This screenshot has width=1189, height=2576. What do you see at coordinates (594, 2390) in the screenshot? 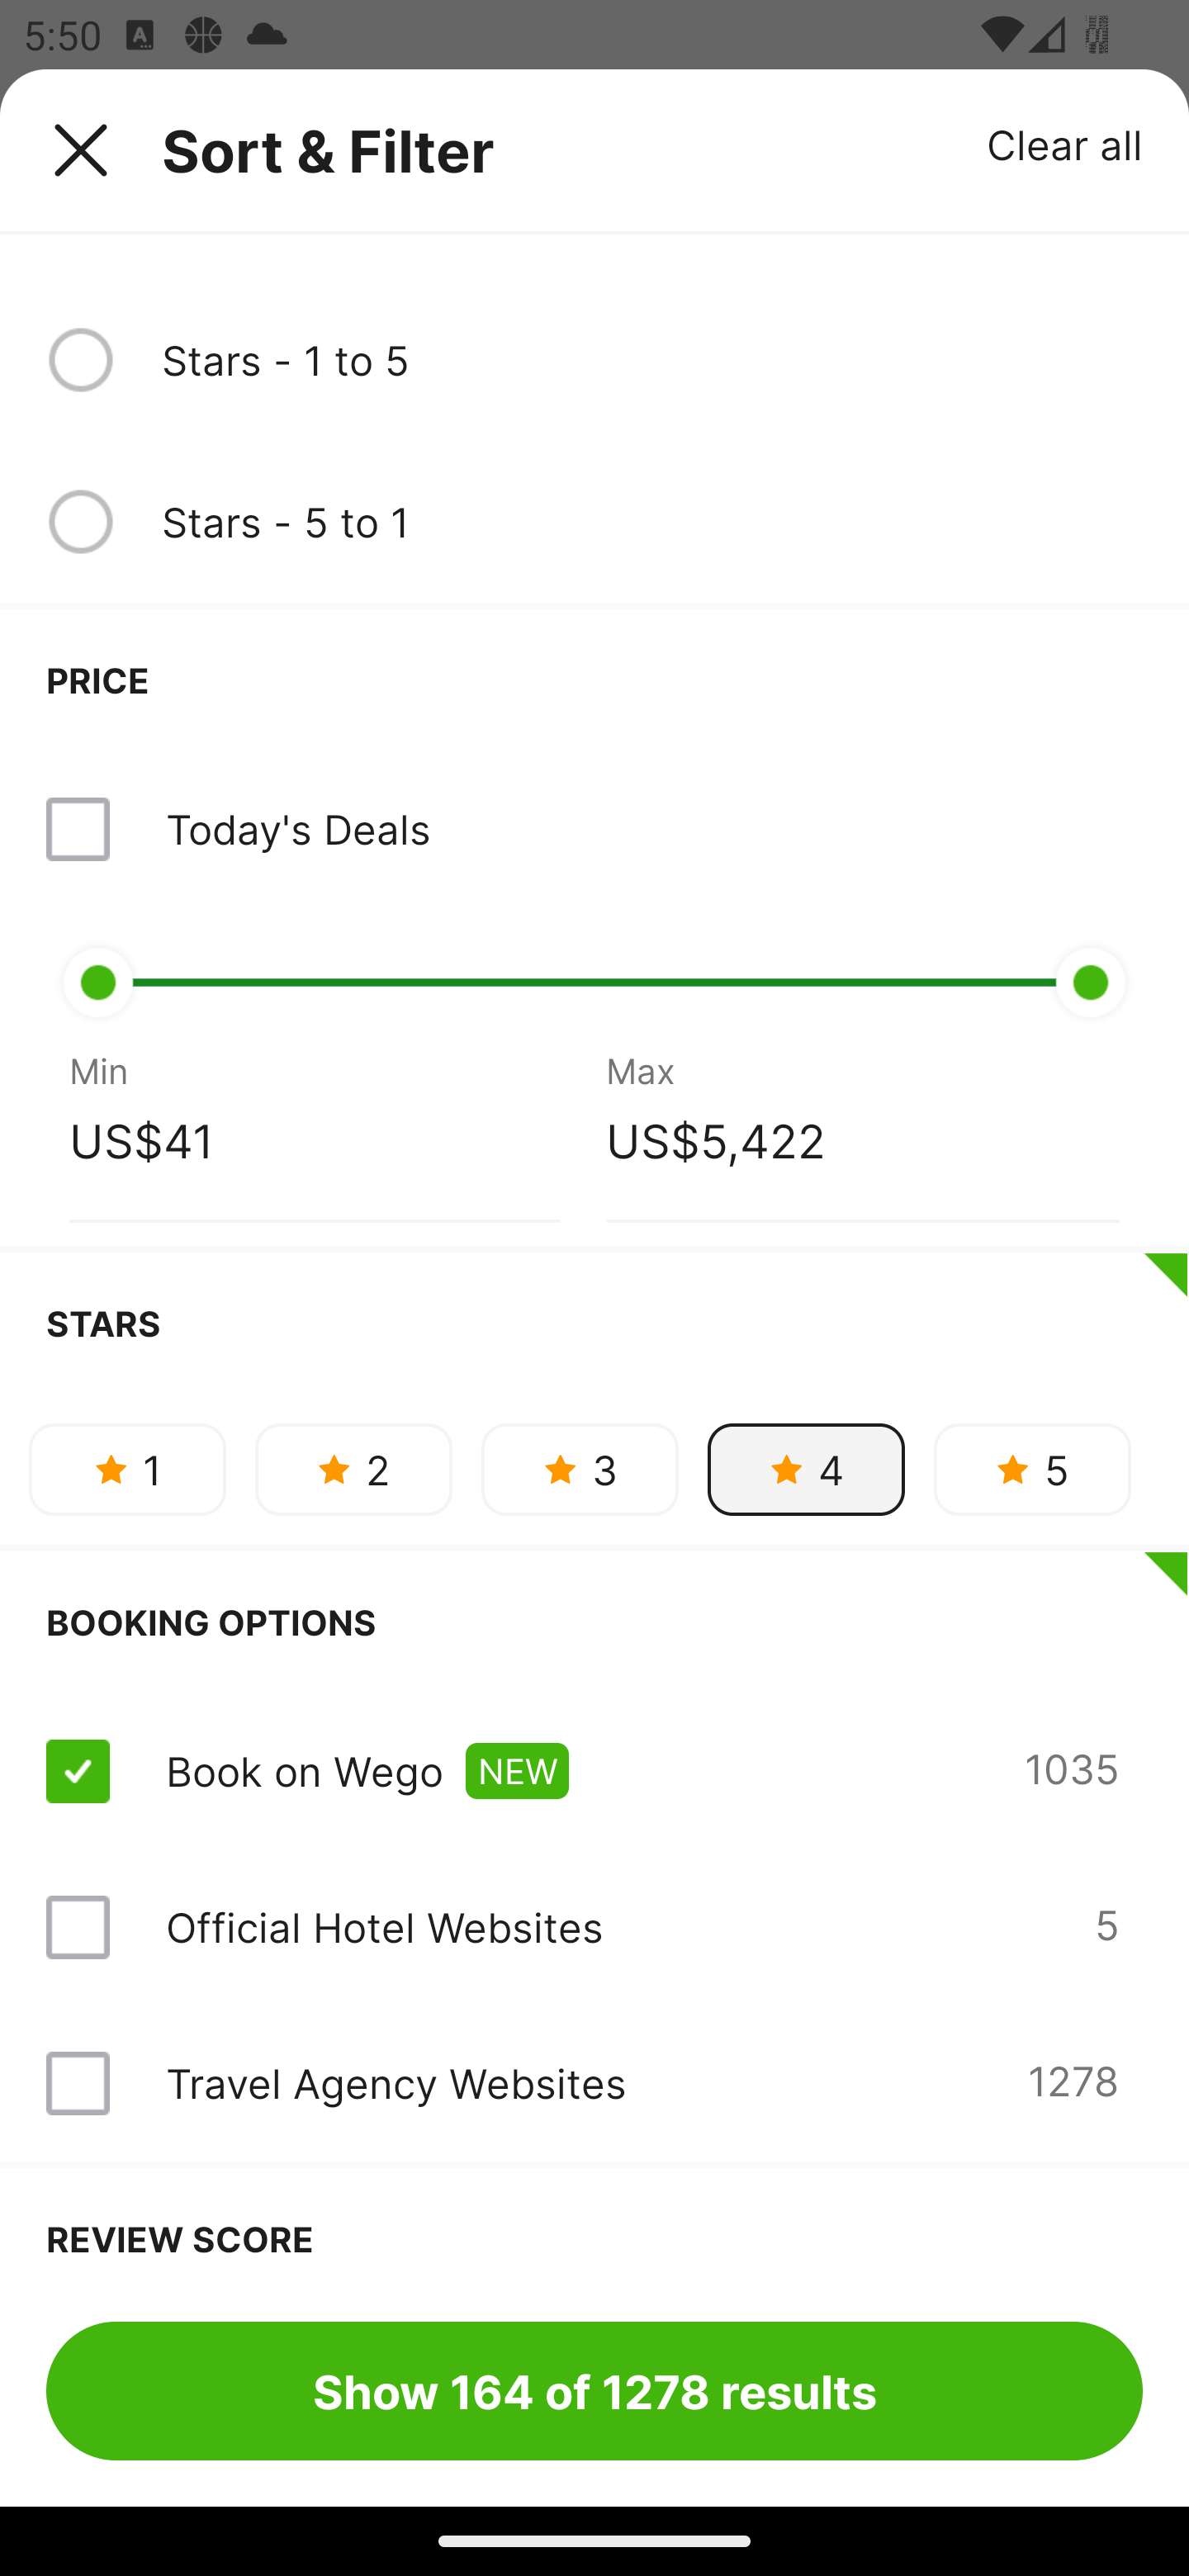
I see `Show 164 of 1278 results` at bounding box center [594, 2390].